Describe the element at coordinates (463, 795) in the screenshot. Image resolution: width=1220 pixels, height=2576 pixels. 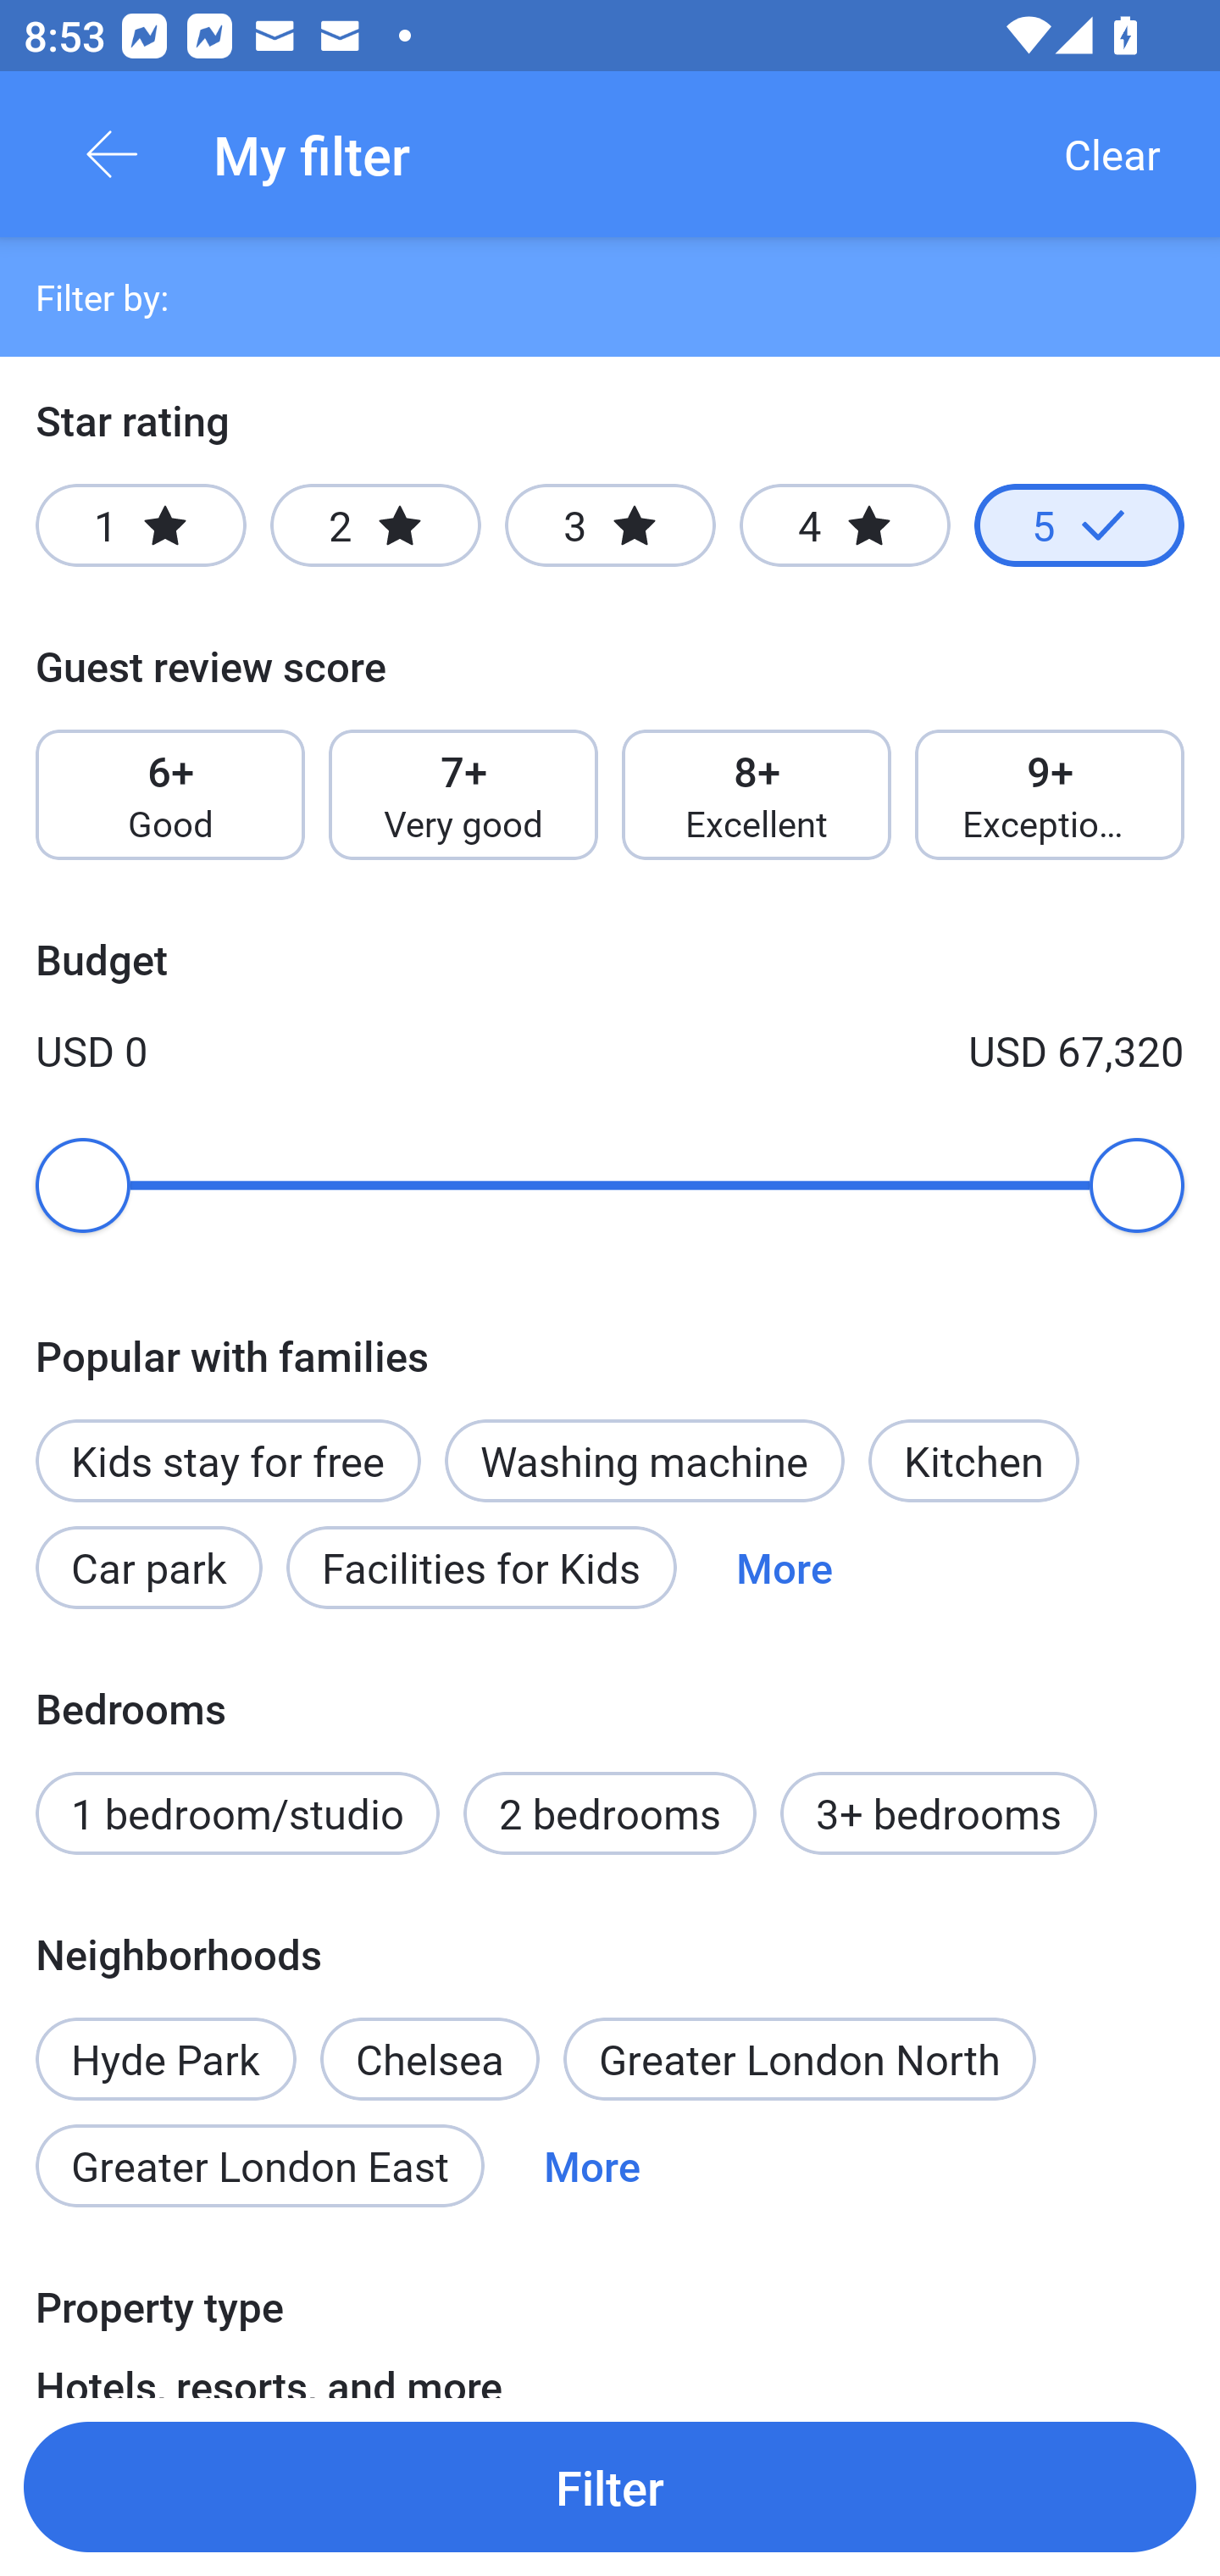
I see `7+ Very good` at that location.